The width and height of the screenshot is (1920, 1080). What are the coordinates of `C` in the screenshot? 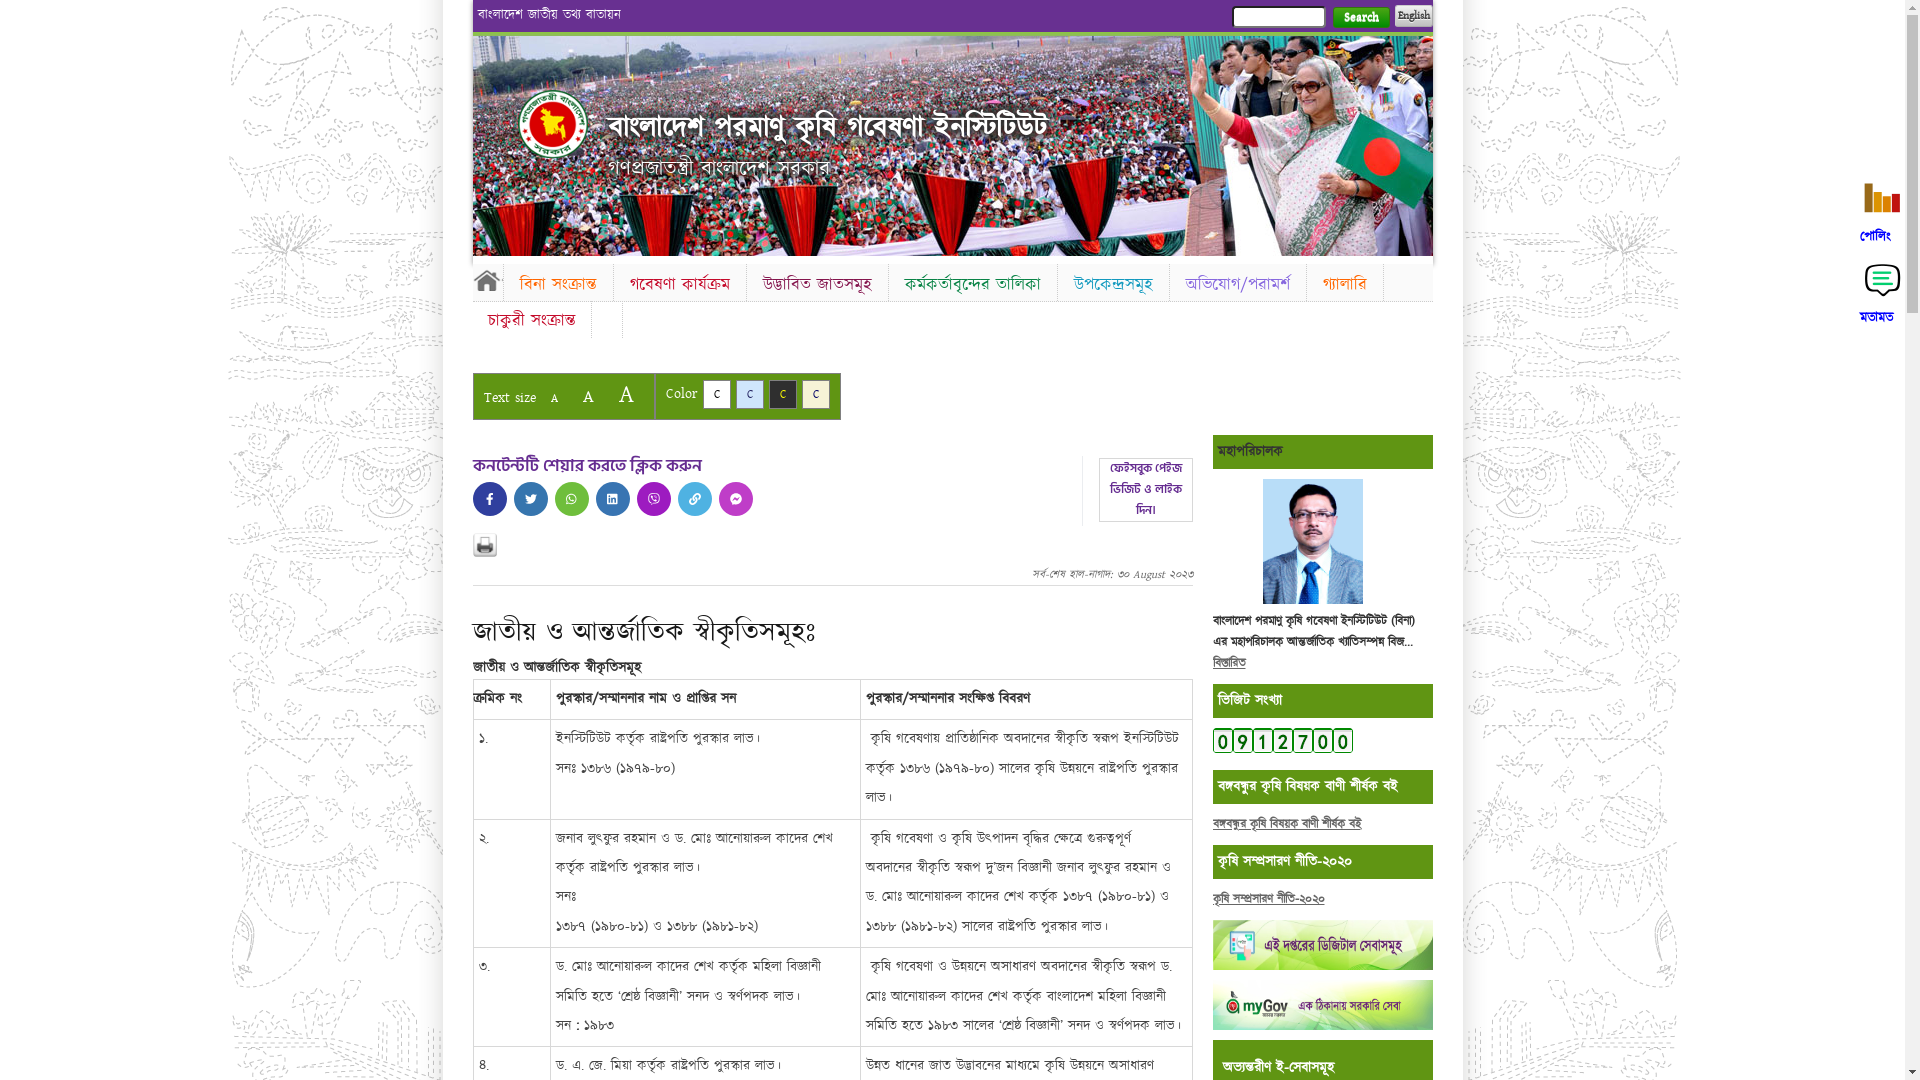 It's located at (816, 394).